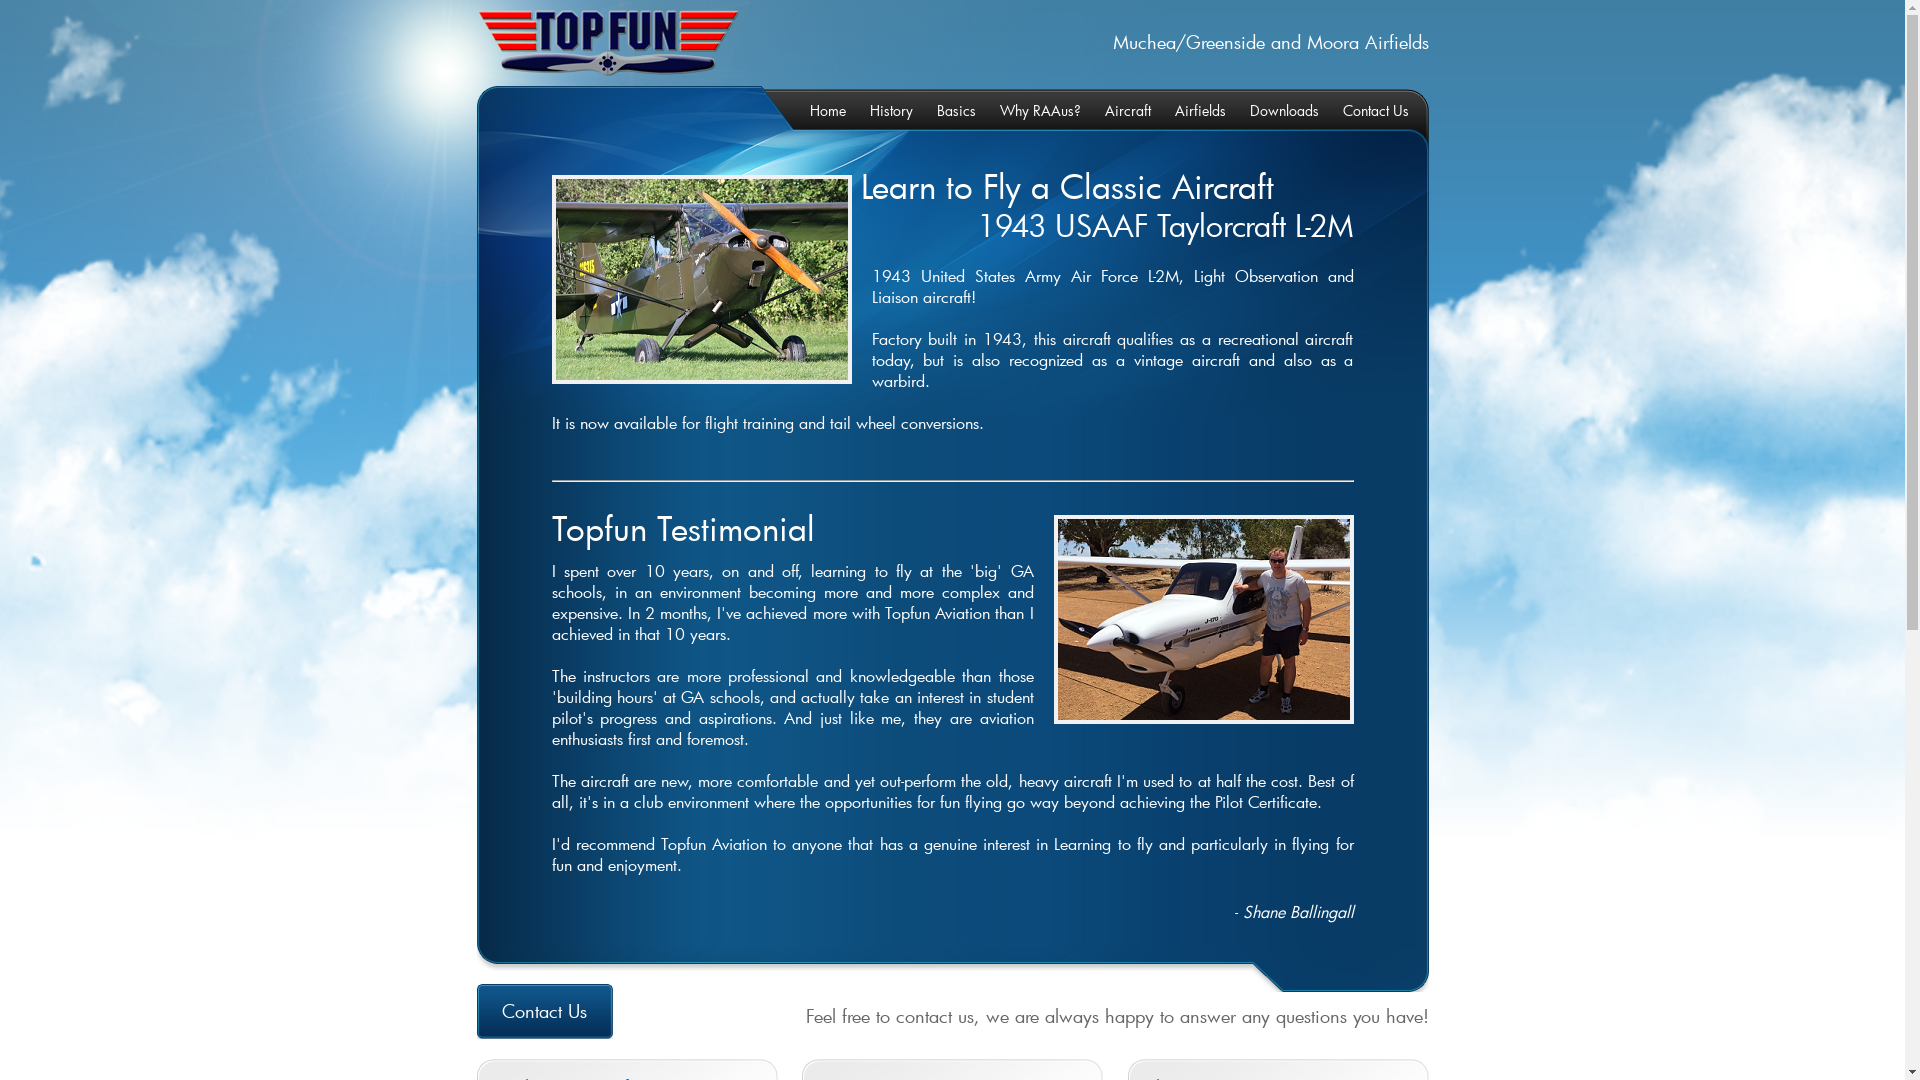  I want to click on Basics, so click(946, 110).